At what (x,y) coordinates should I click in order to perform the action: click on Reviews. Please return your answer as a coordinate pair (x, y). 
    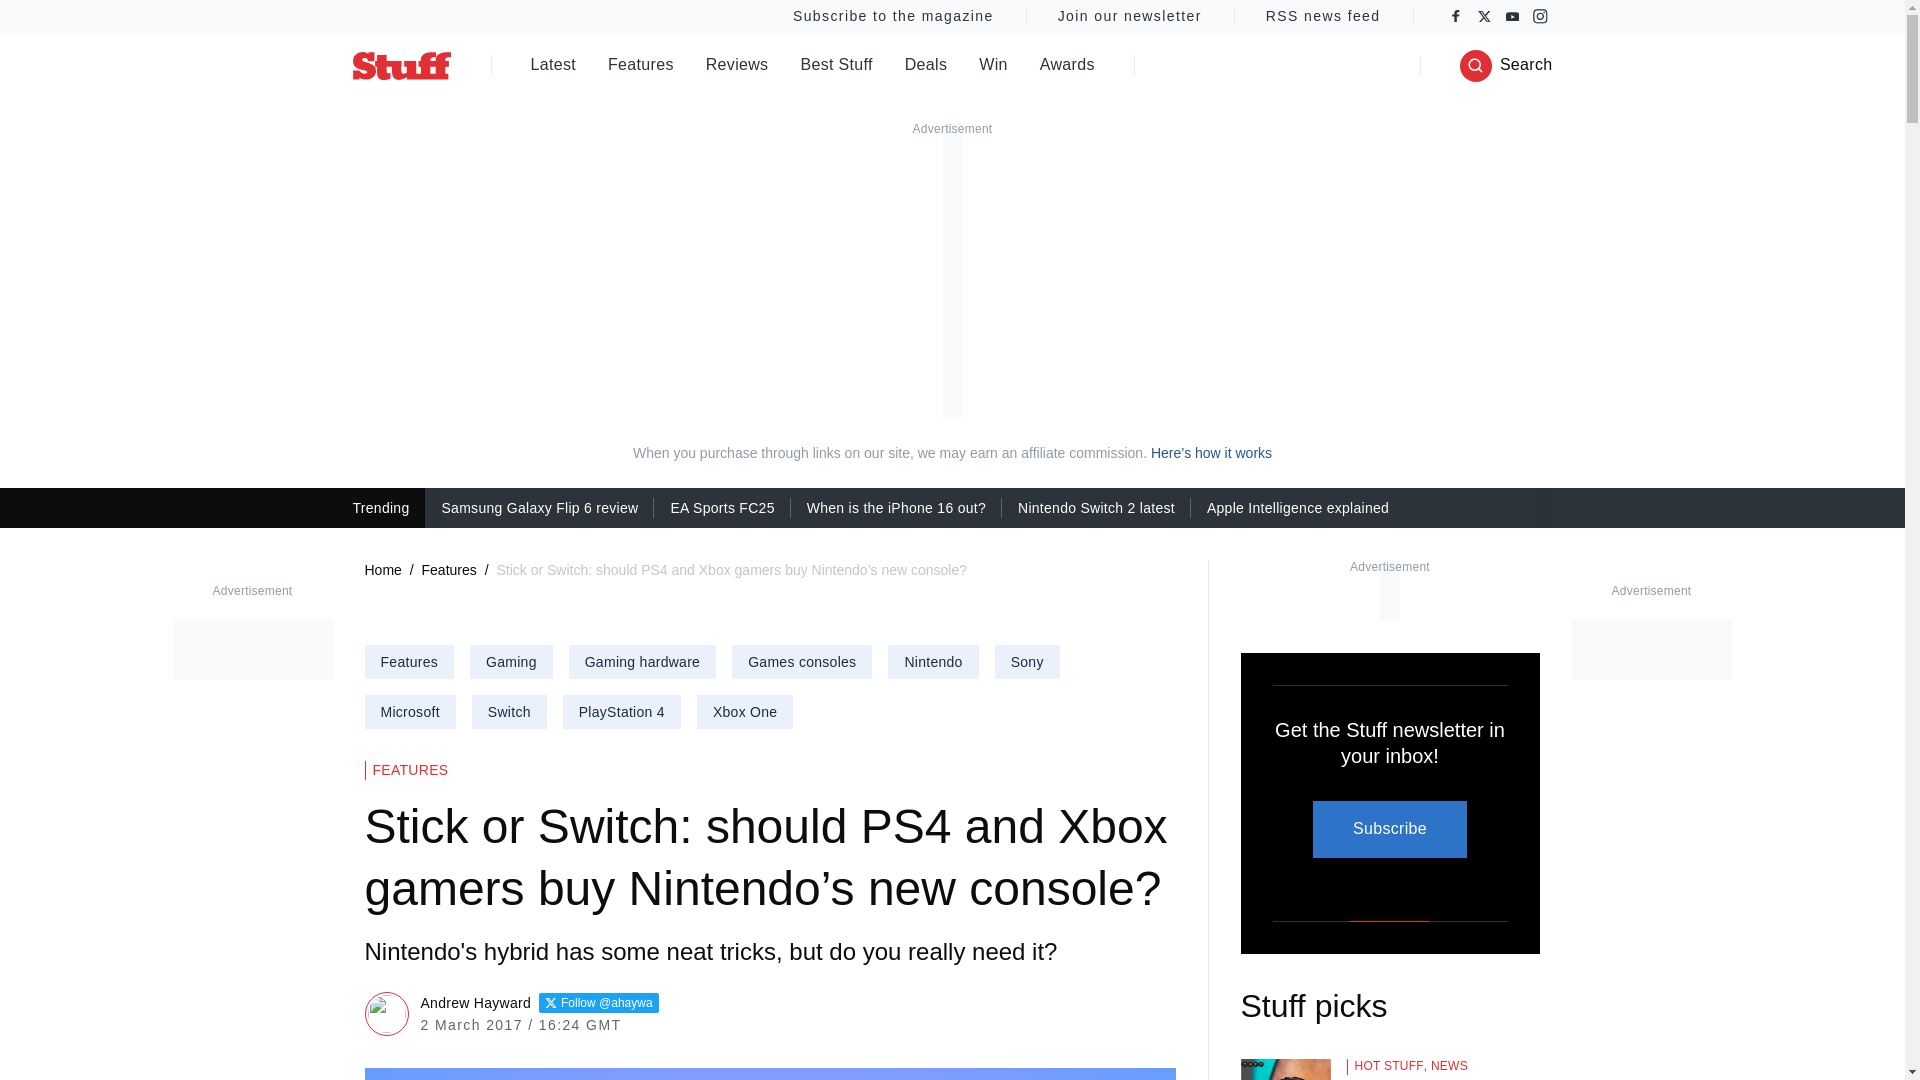
    Looking at the image, I should click on (738, 66).